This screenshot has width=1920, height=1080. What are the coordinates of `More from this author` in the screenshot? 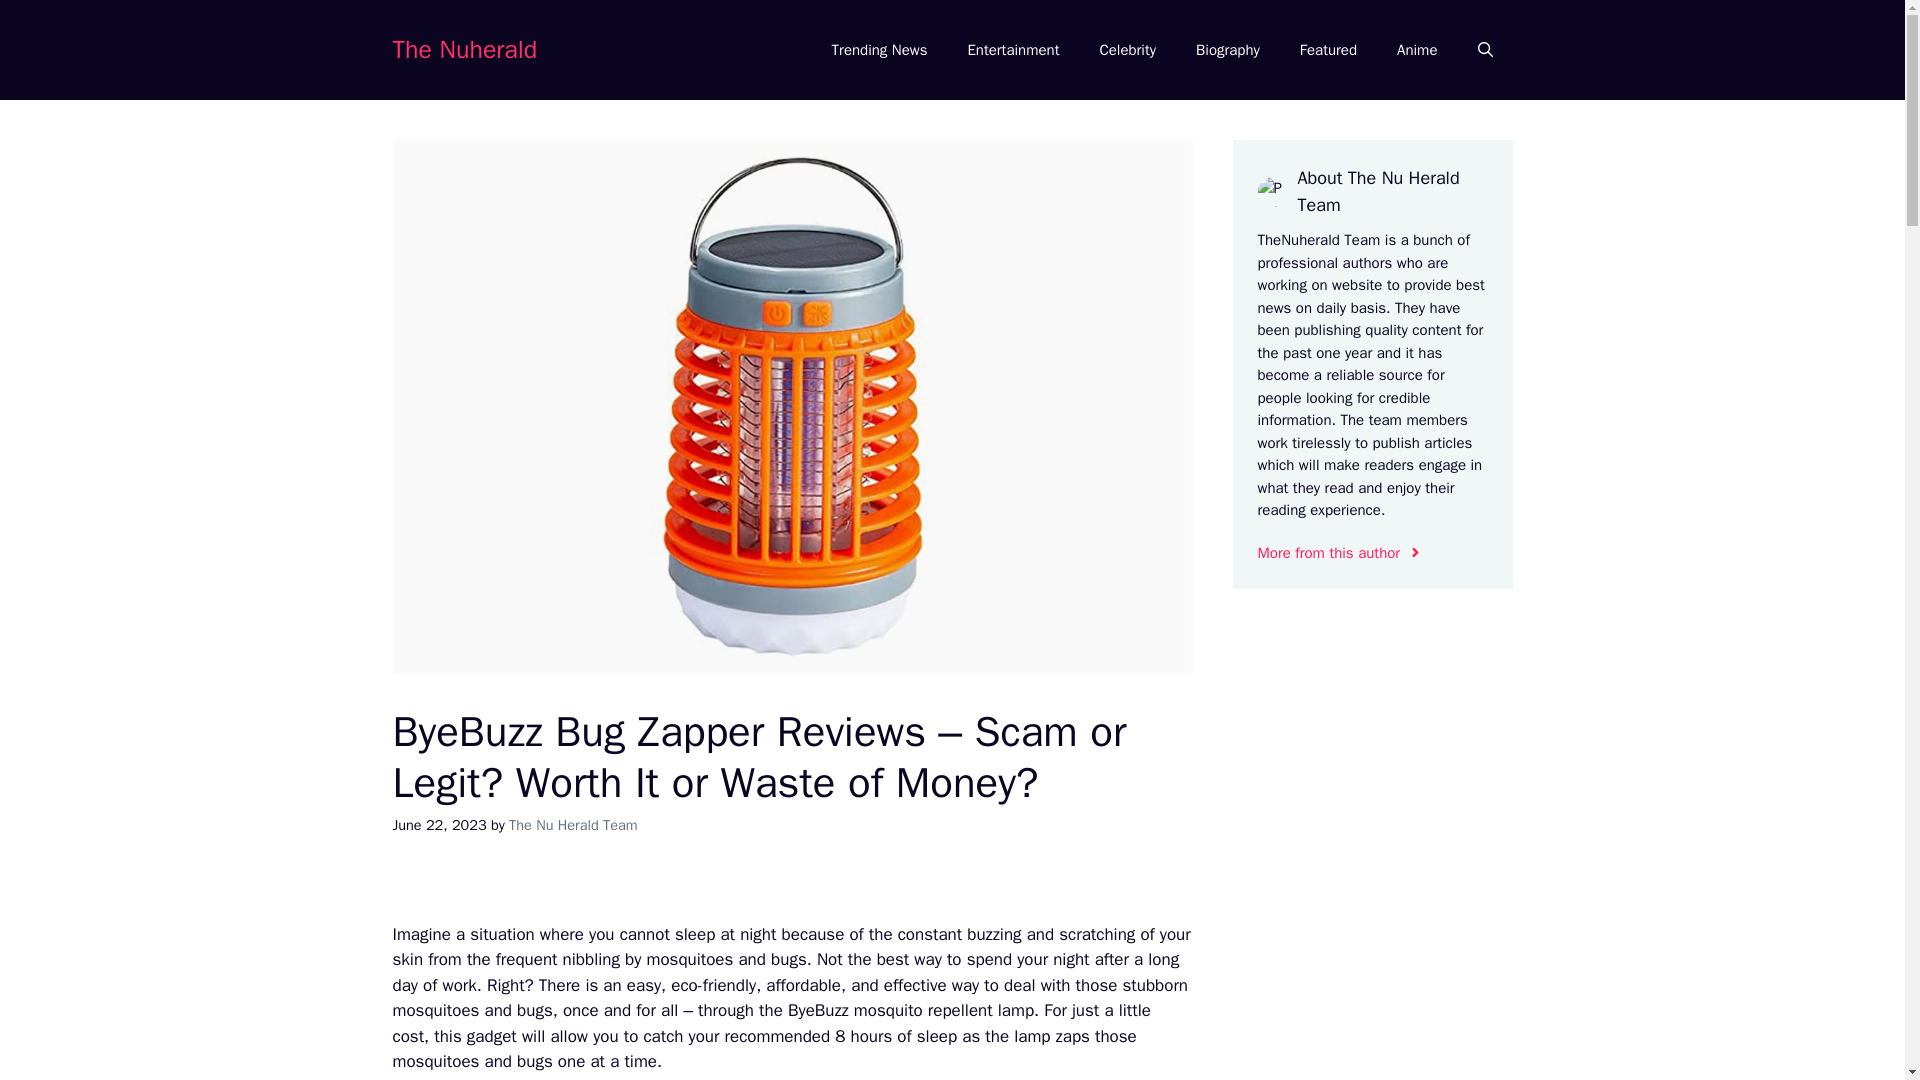 It's located at (1340, 553).